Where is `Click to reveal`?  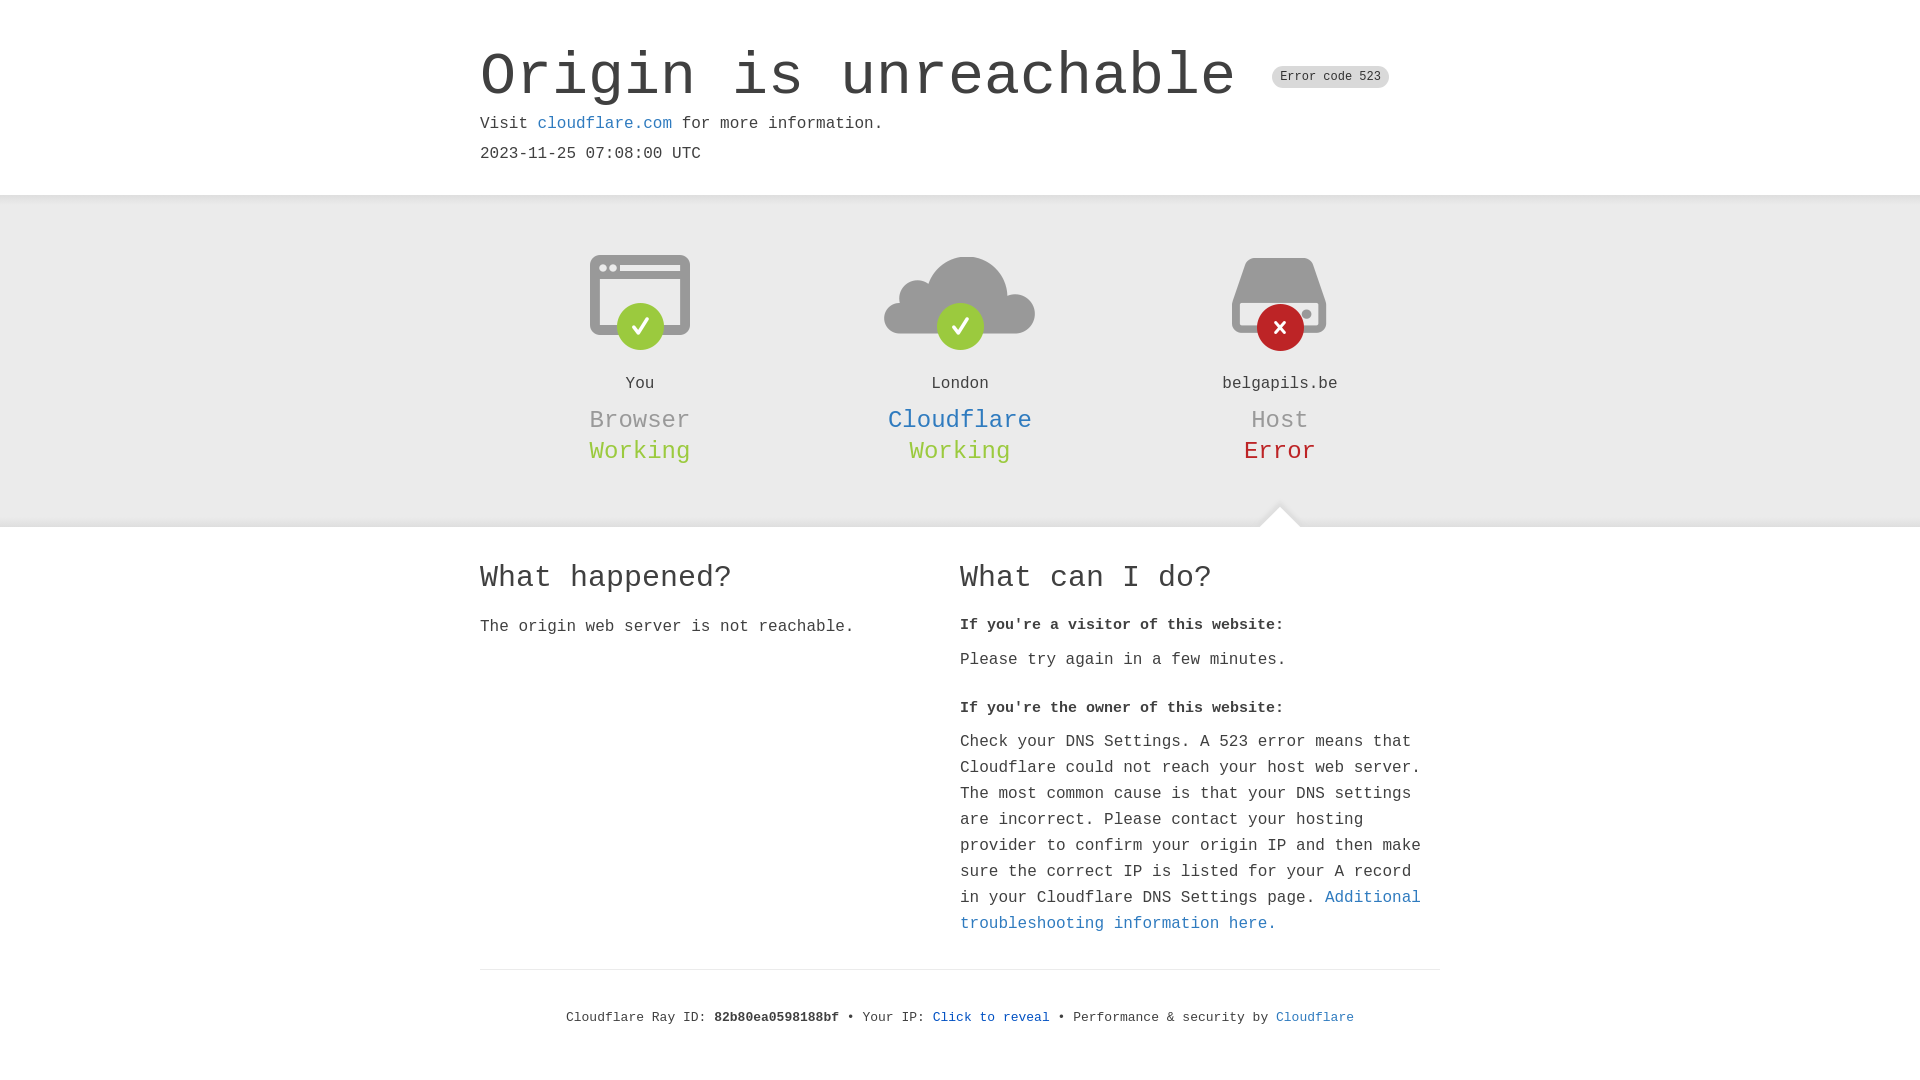 Click to reveal is located at coordinates (992, 1018).